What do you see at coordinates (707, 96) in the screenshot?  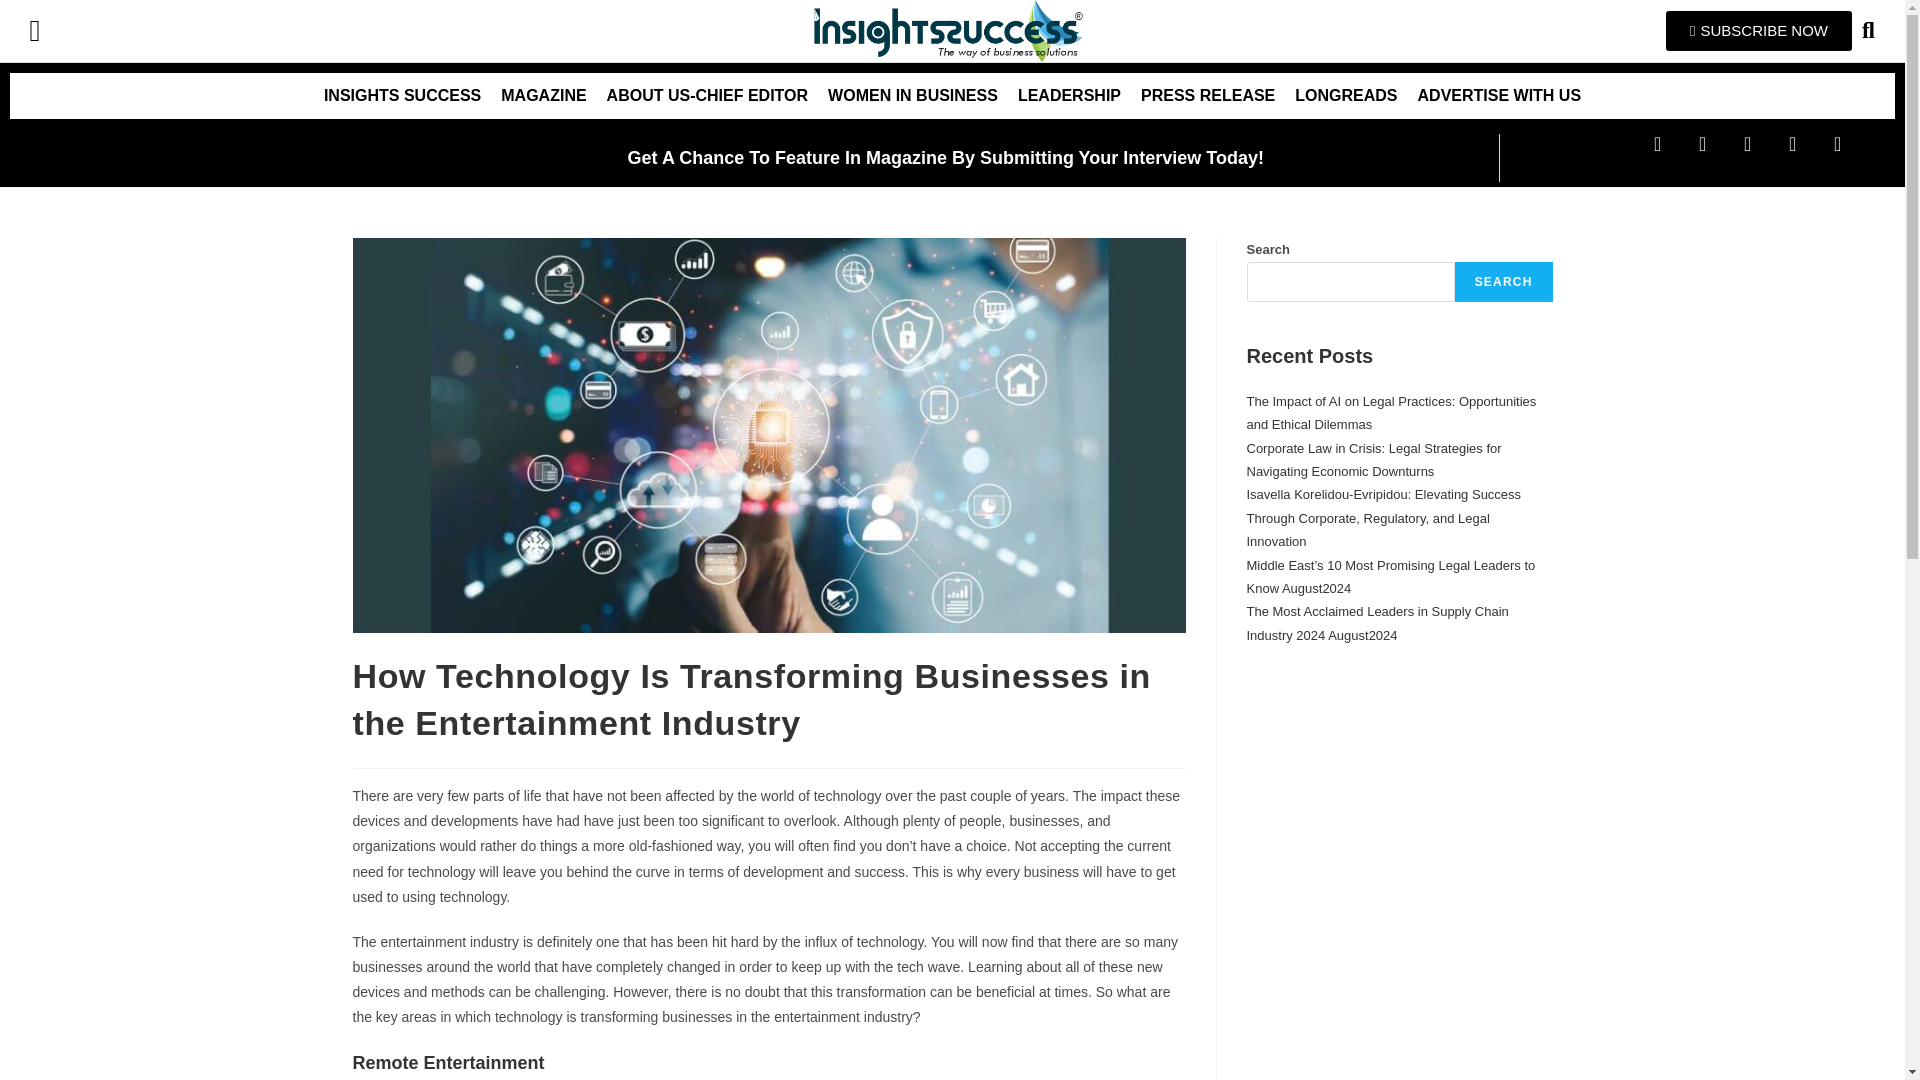 I see `ABOUT US-CHIEF EDITOR` at bounding box center [707, 96].